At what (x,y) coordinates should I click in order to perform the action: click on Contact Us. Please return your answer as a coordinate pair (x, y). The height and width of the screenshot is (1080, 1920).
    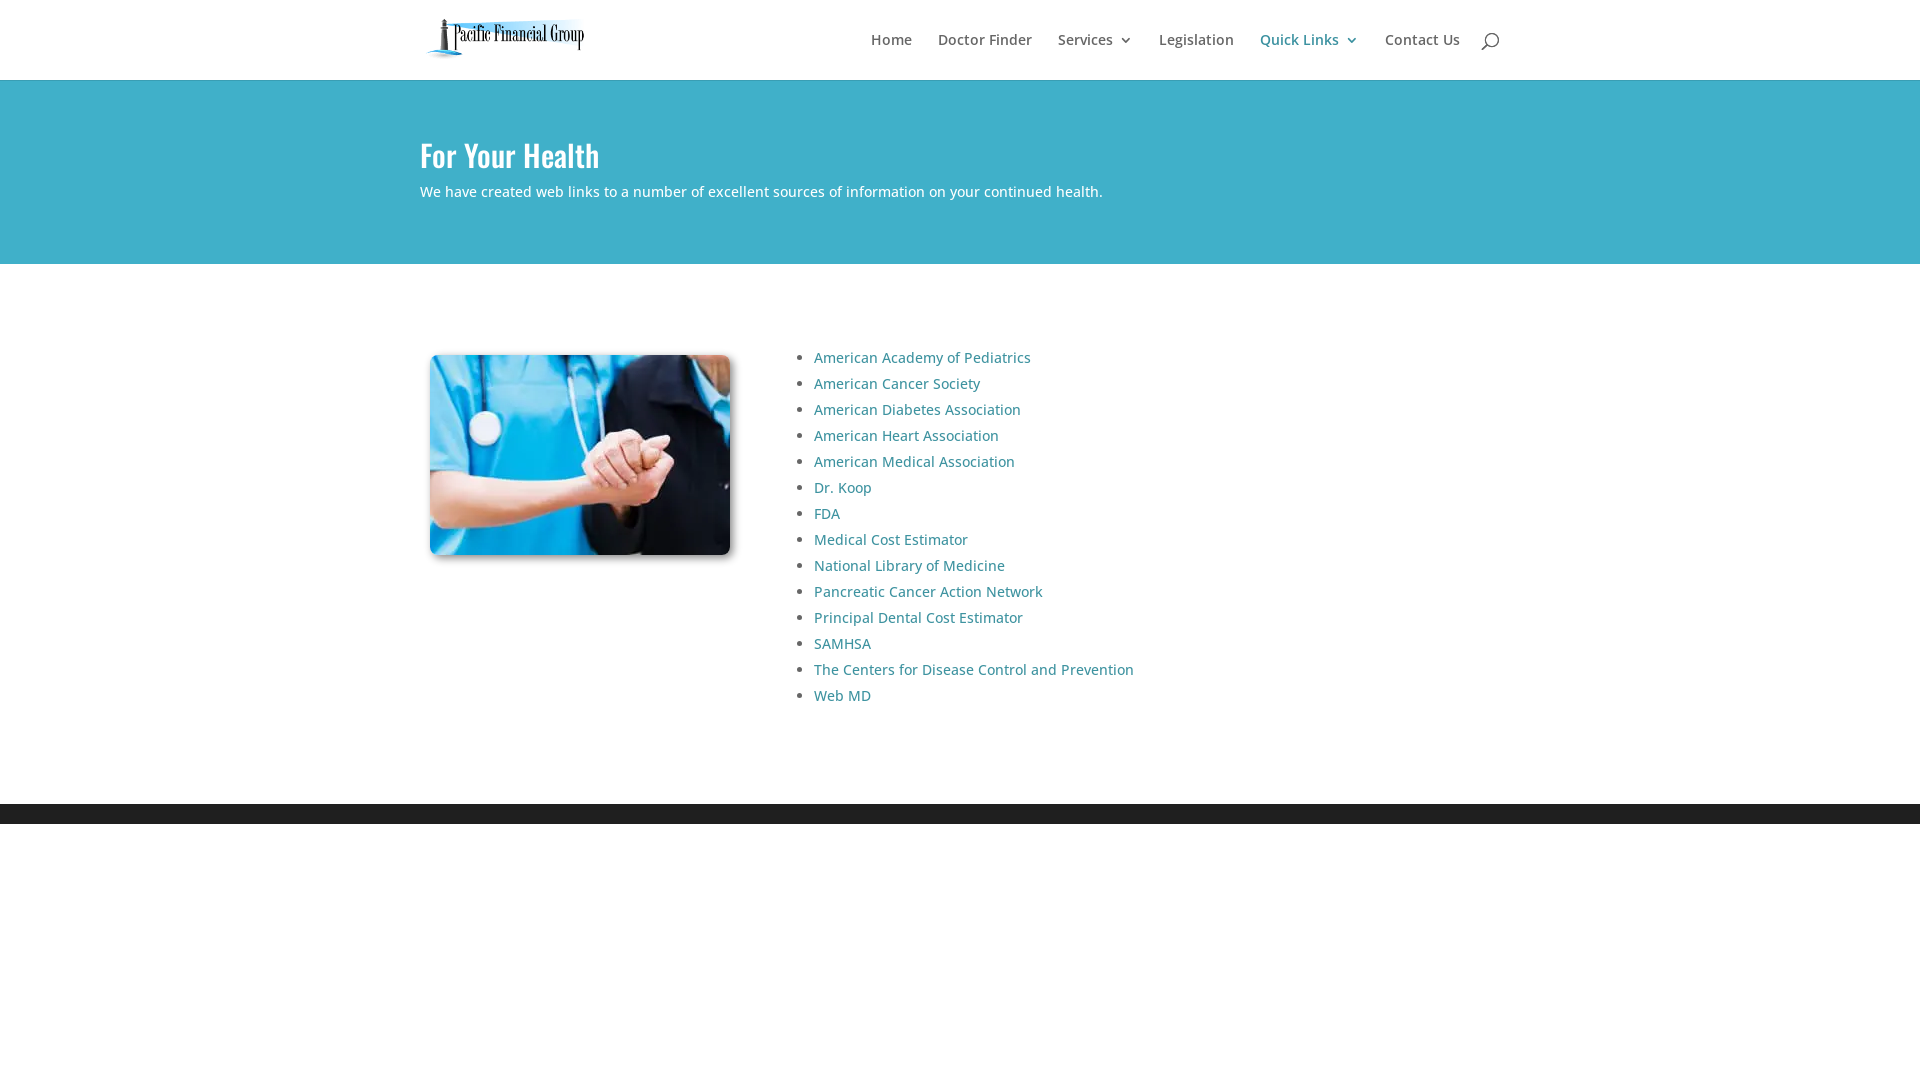
    Looking at the image, I should click on (1422, 56).